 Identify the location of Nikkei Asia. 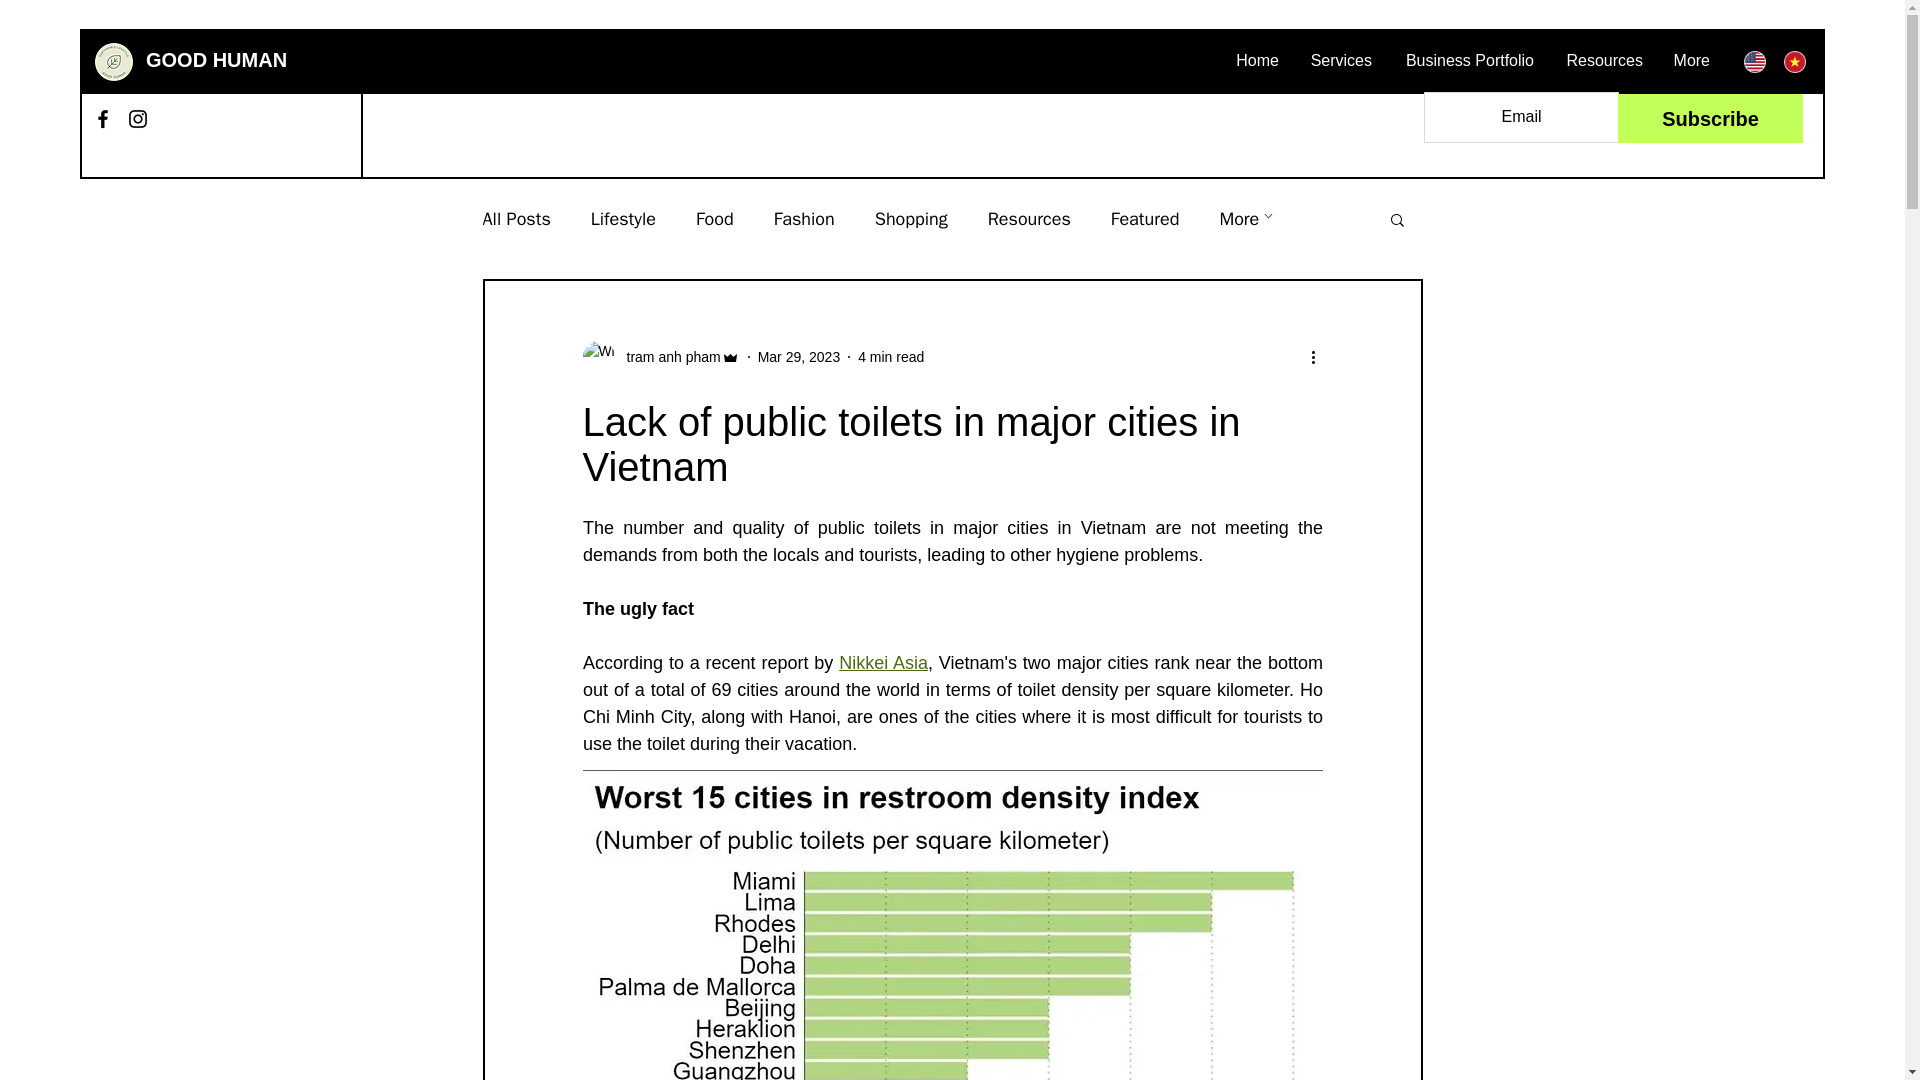
(883, 662).